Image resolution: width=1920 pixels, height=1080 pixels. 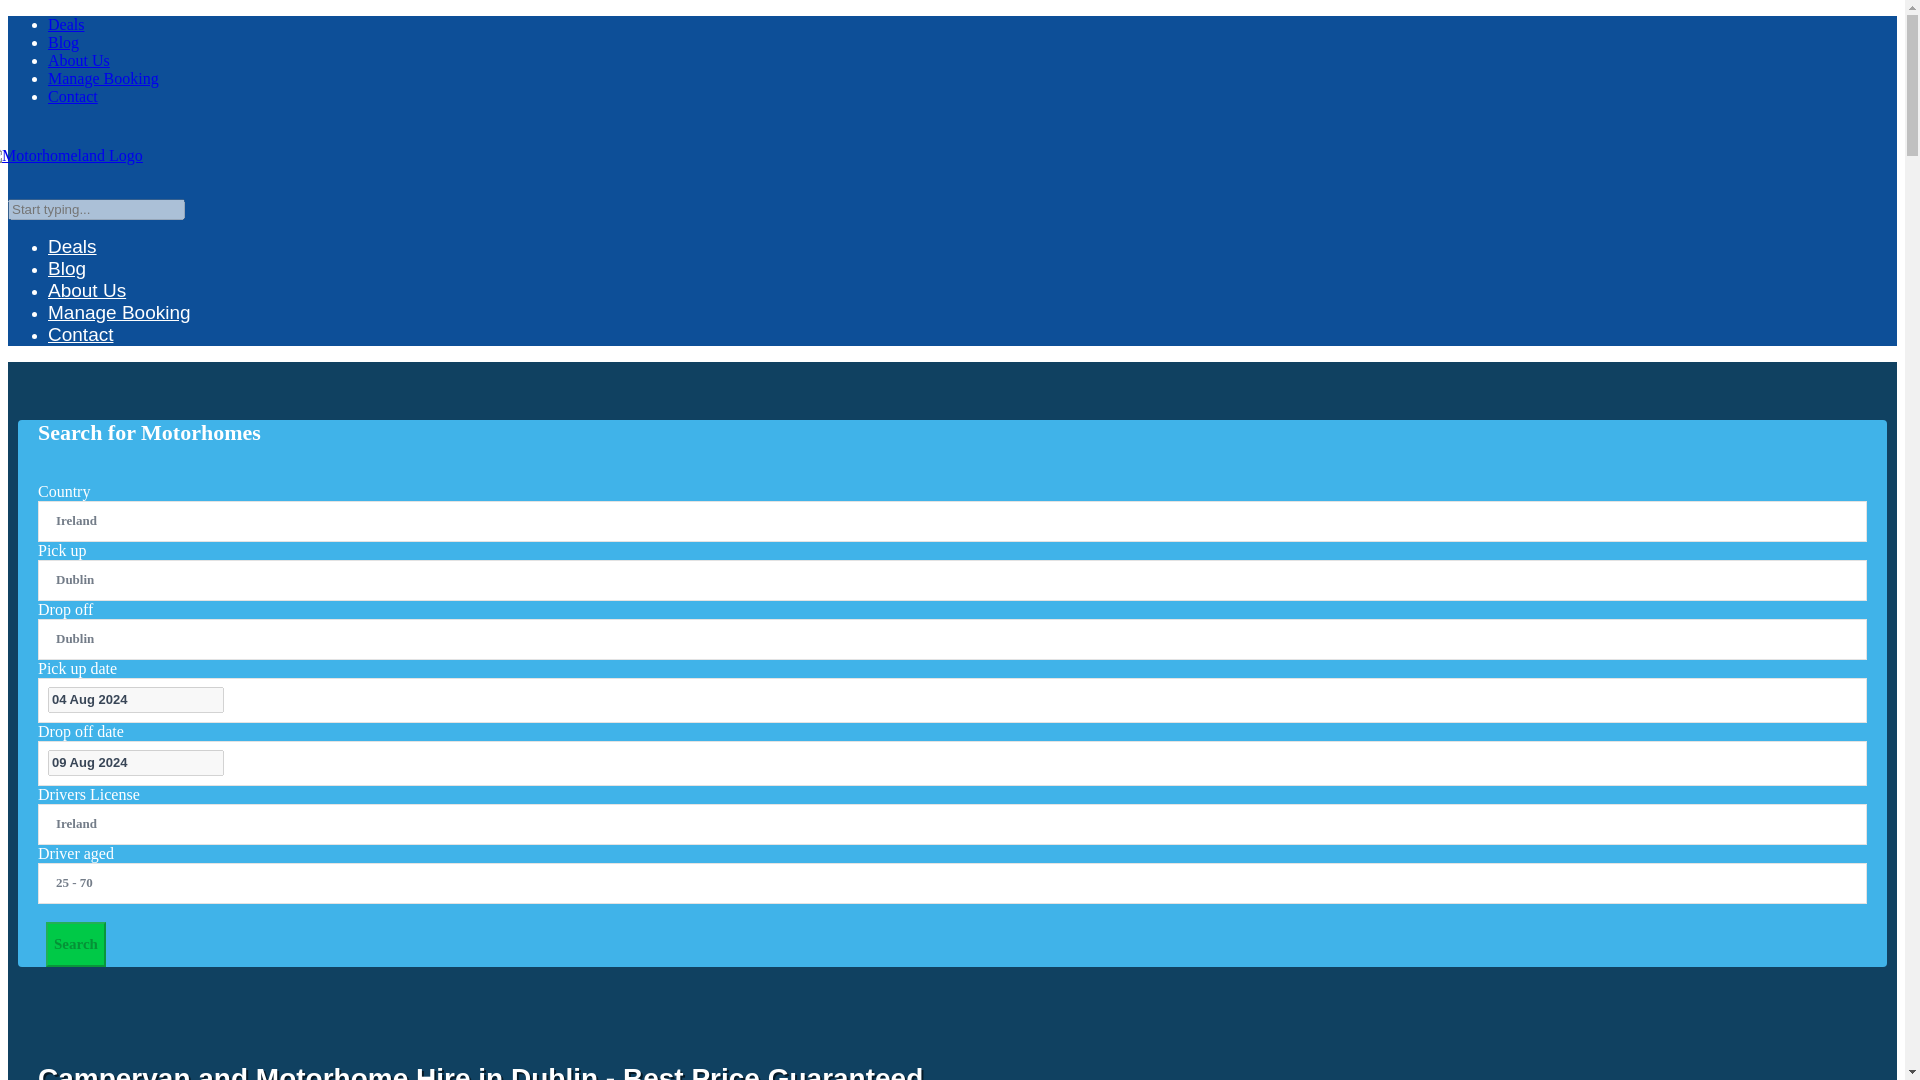 I want to click on Deals, so click(x=66, y=24).